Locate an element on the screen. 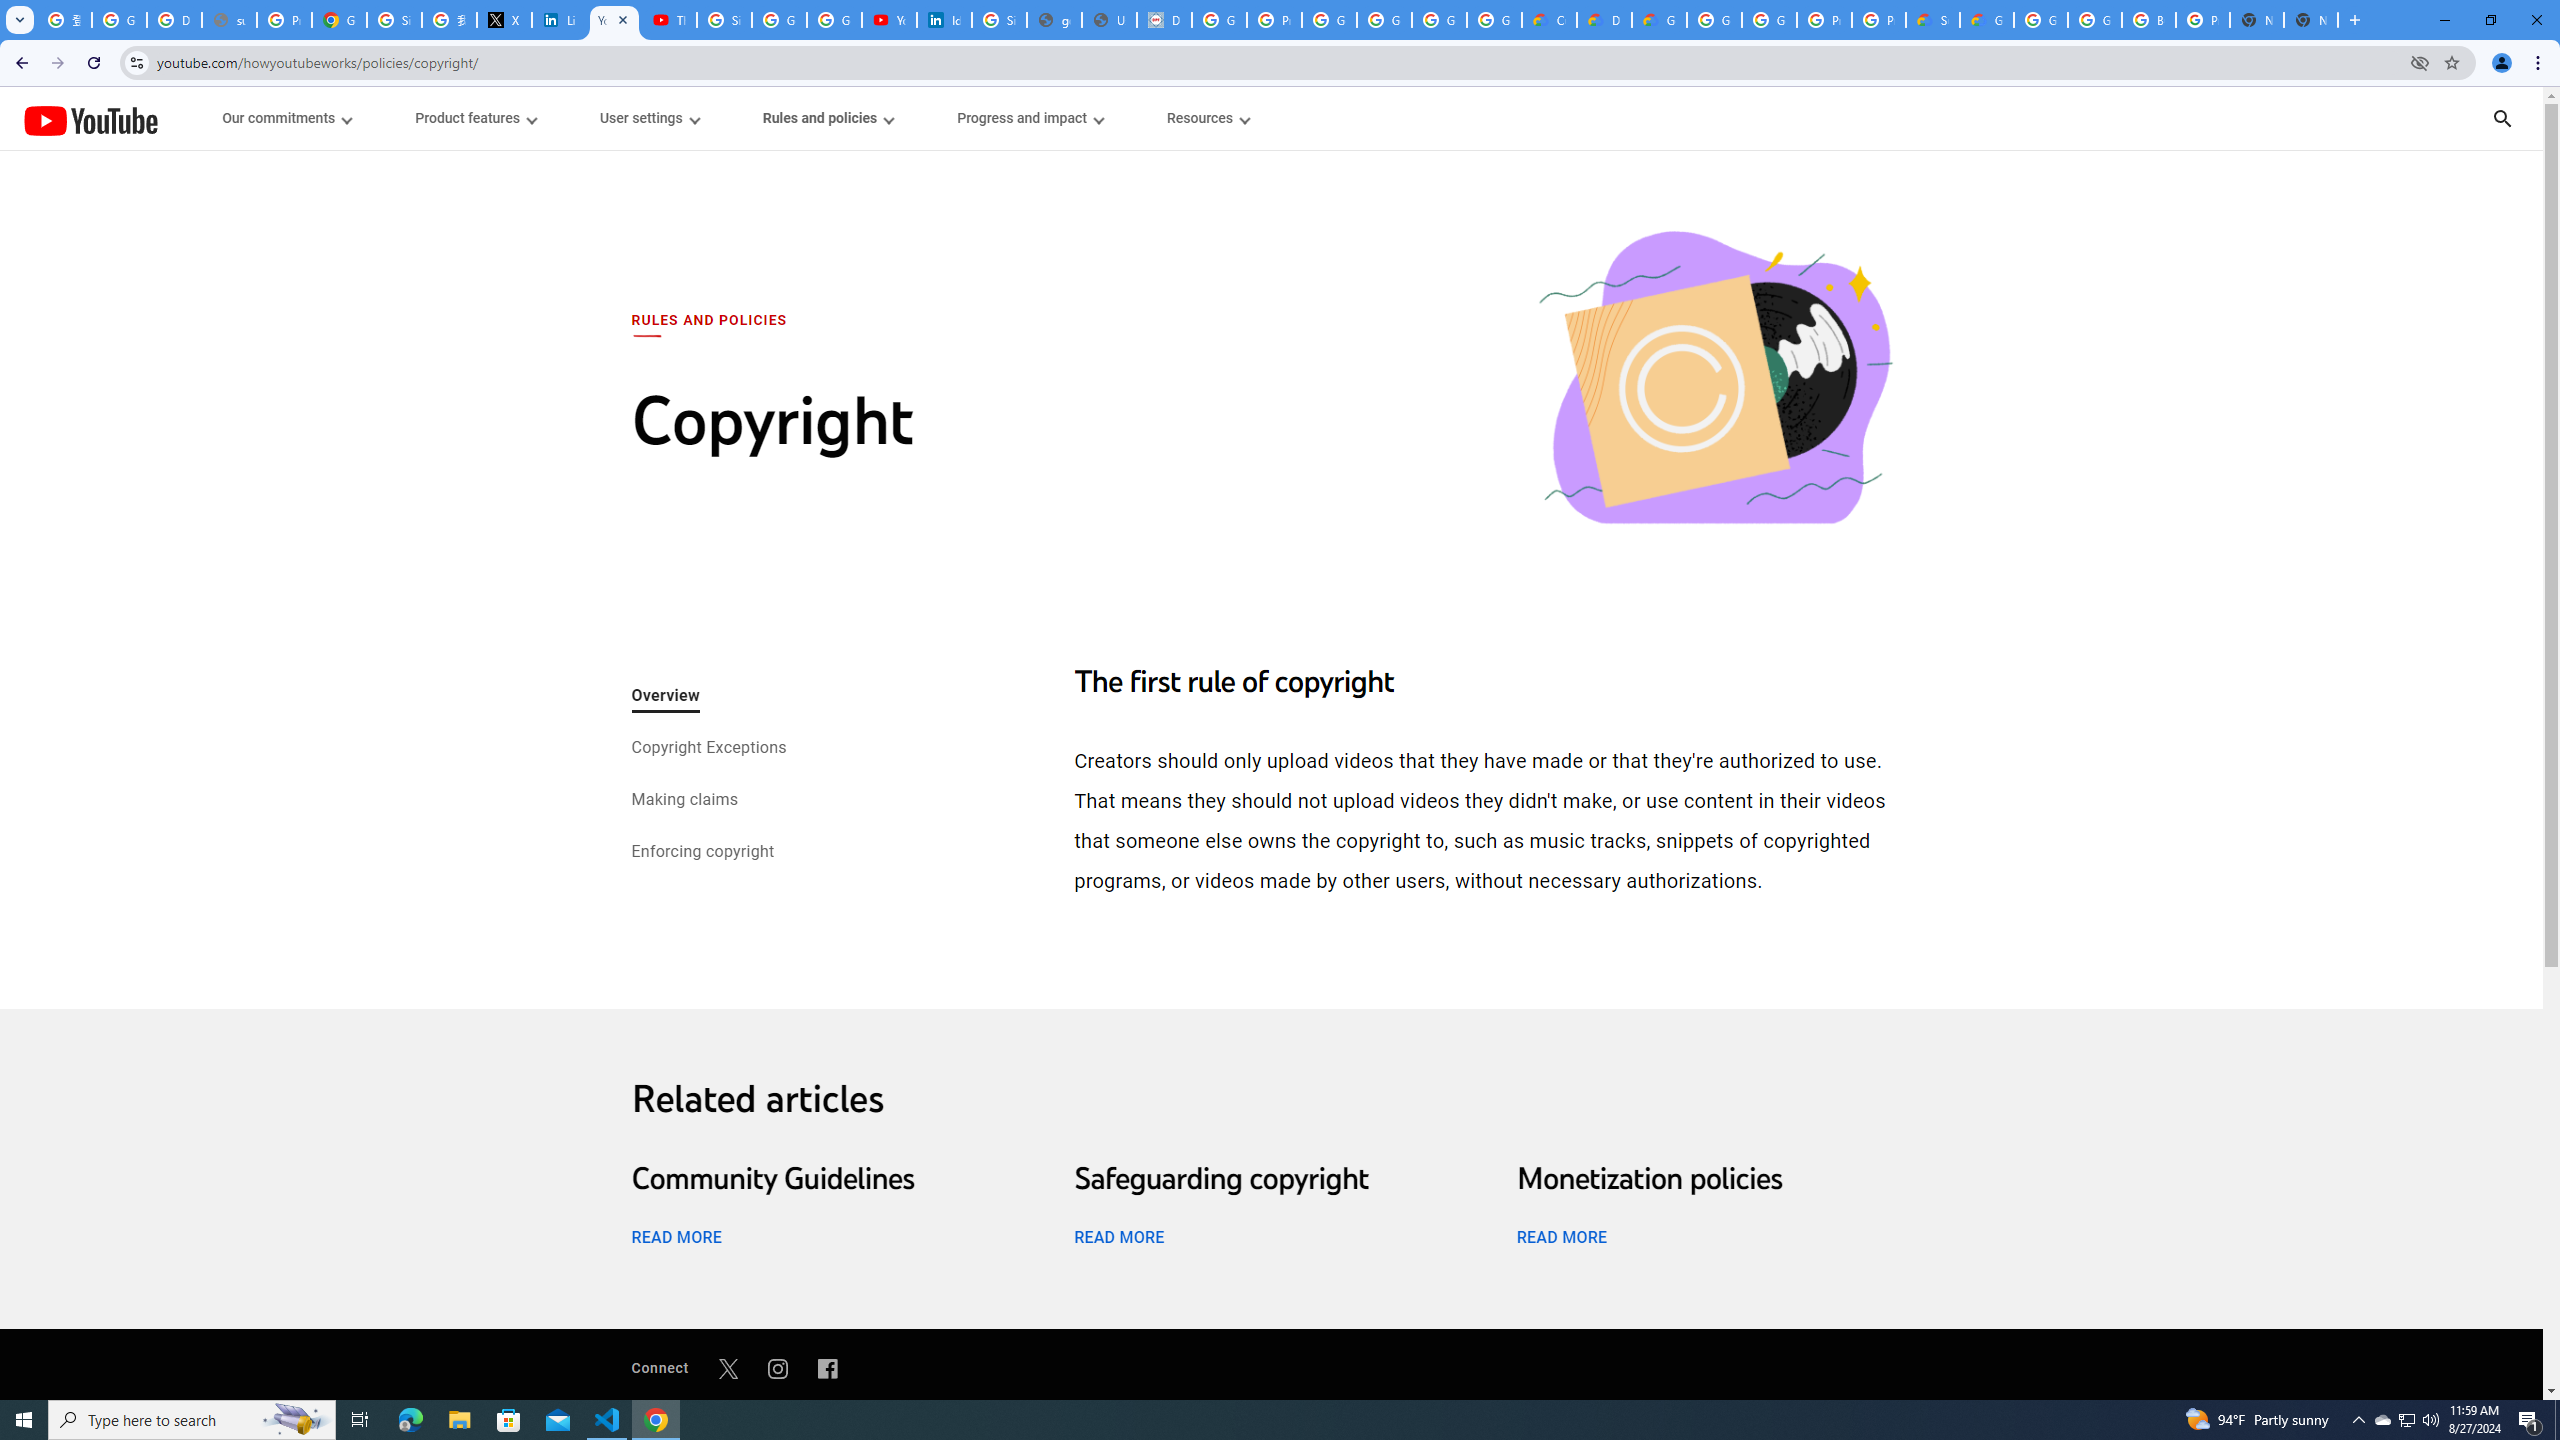 Image resolution: width=2560 pixels, height=1440 pixels. Google Cloud Platform is located at coordinates (1768, 20).